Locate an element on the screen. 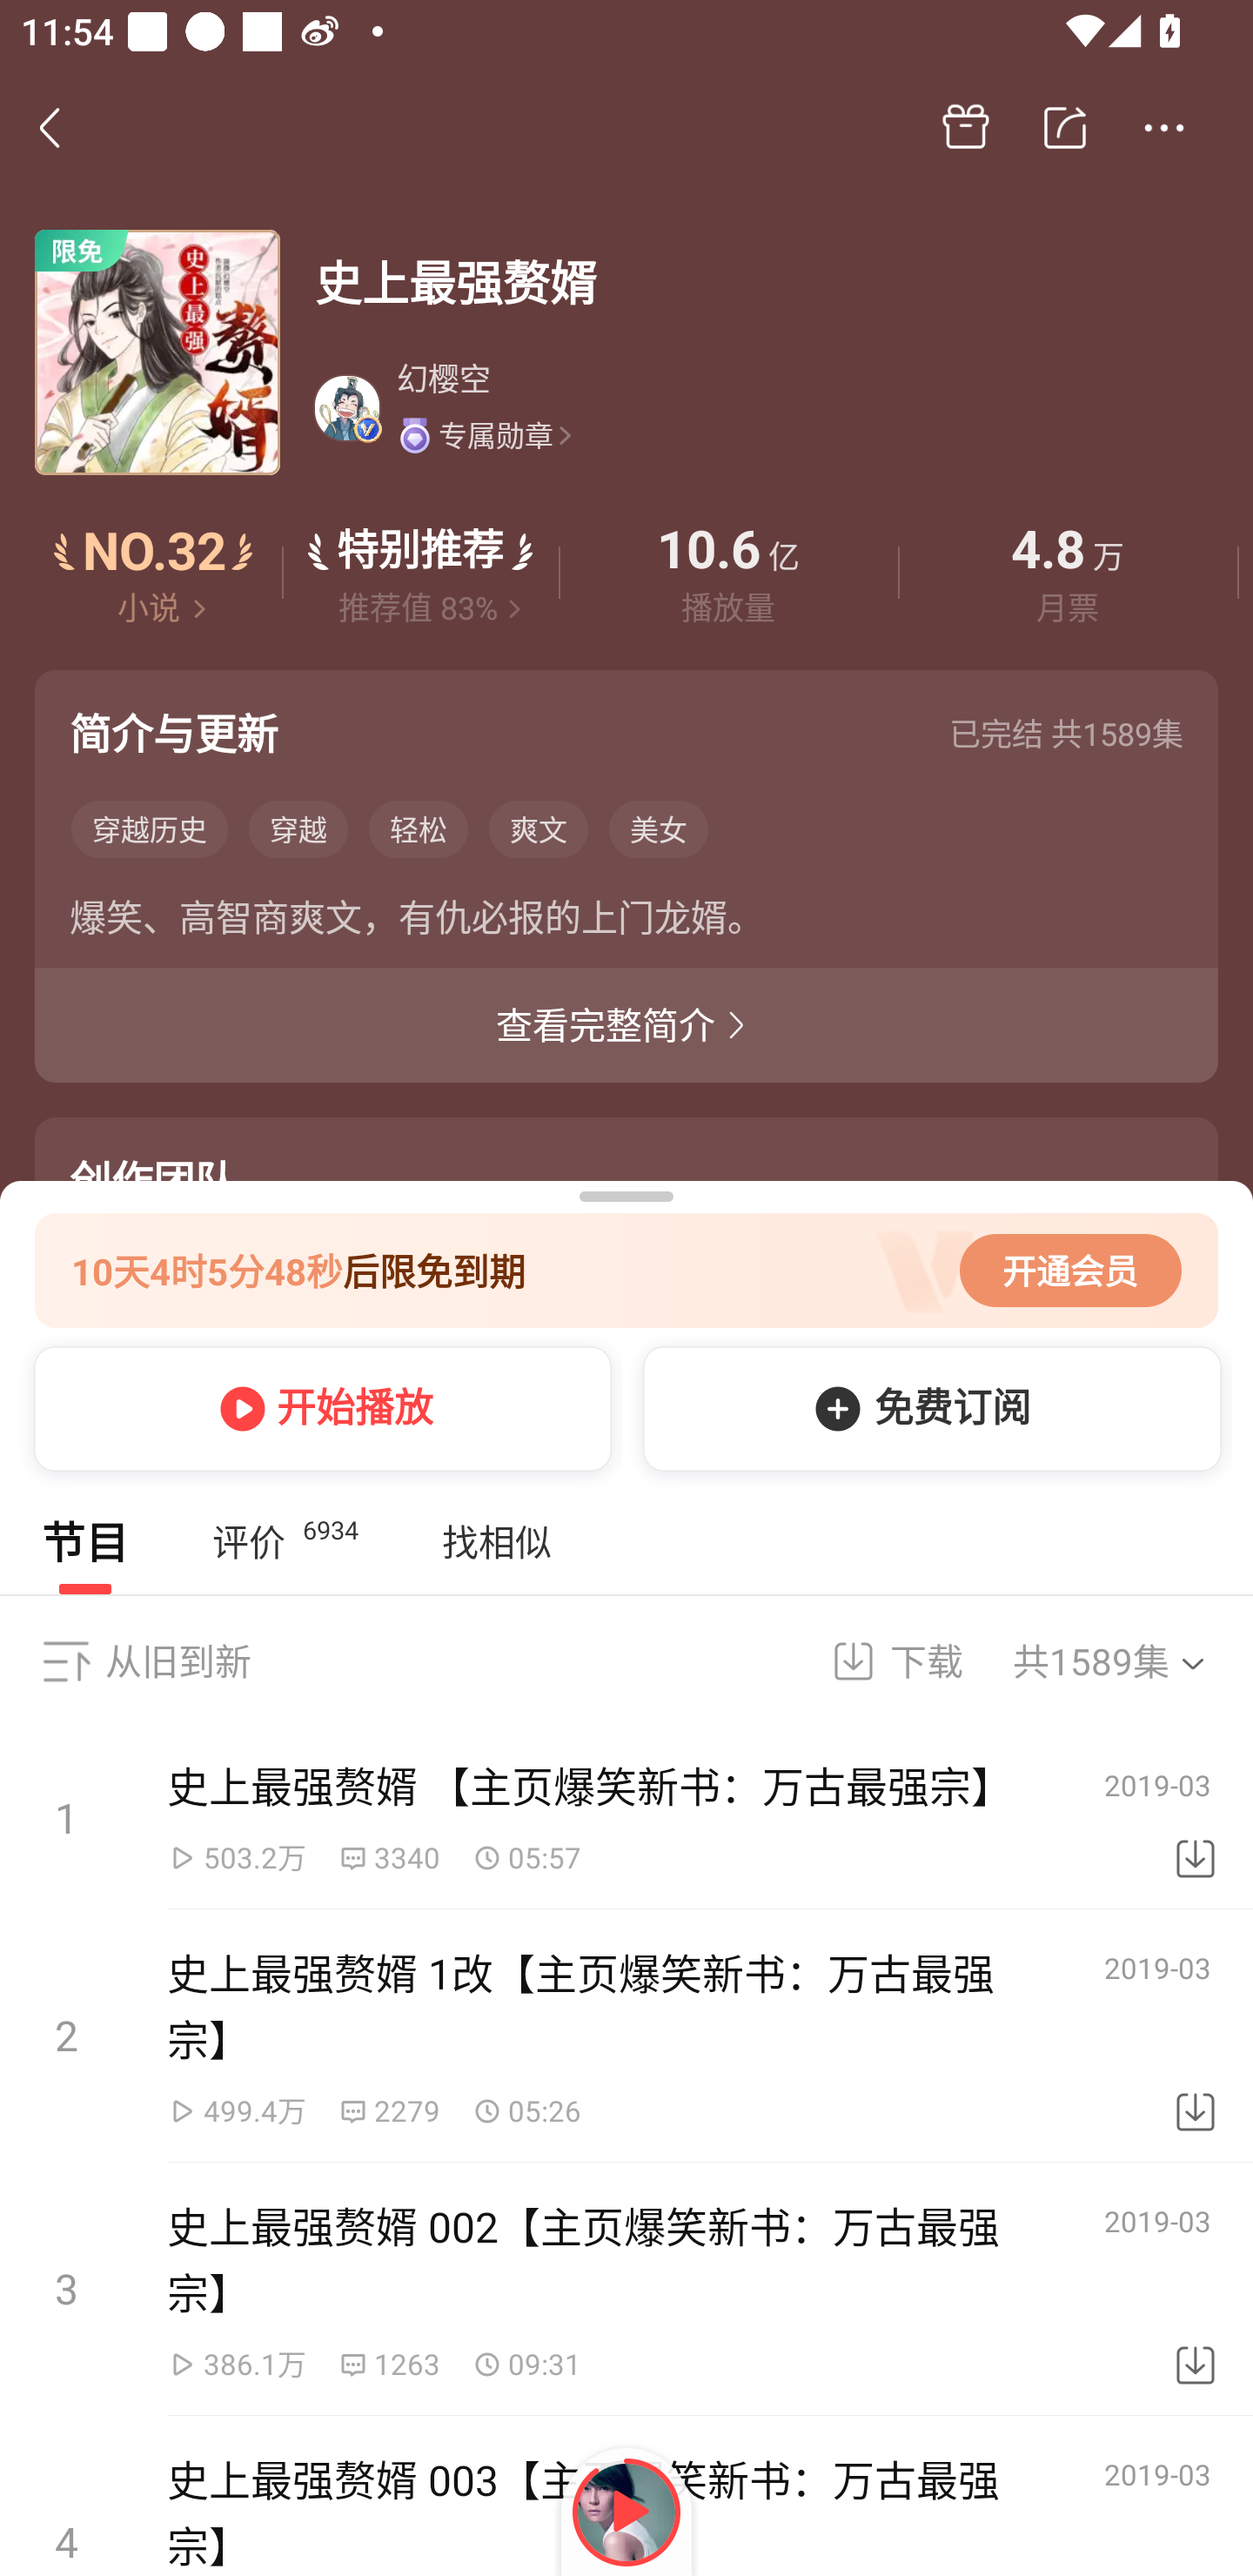 This screenshot has height=2576, width=1253. 返回 is located at coordinates (66, 127).